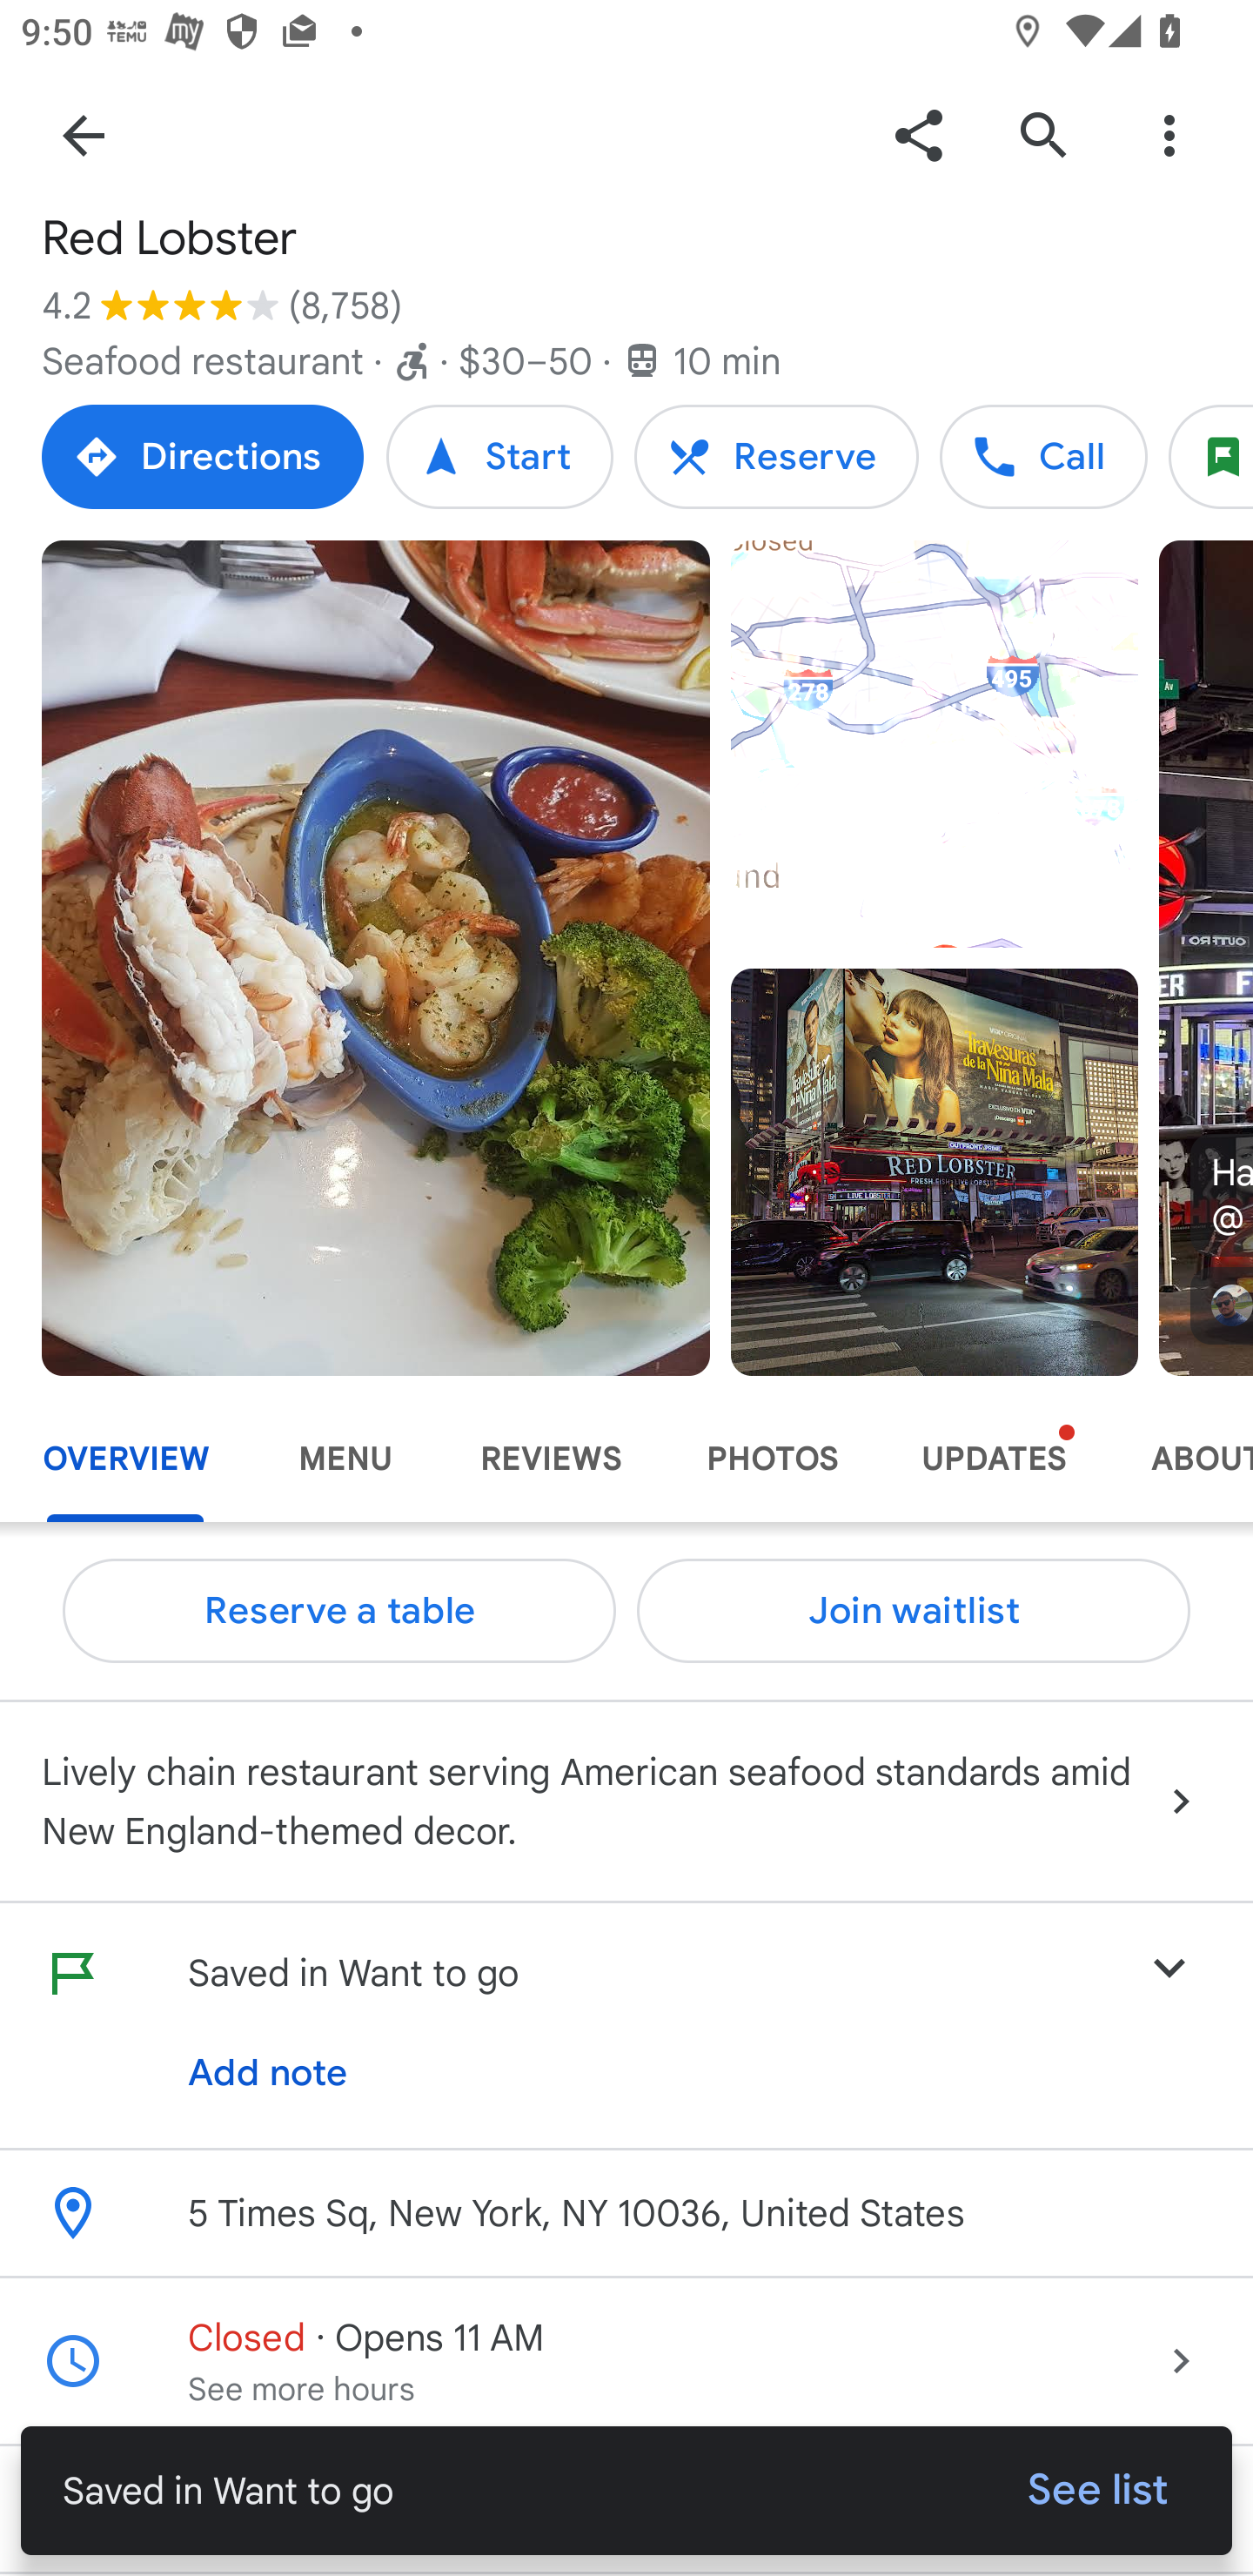  What do you see at coordinates (345, 1459) in the screenshot?
I see `MENU Menu` at bounding box center [345, 1459].